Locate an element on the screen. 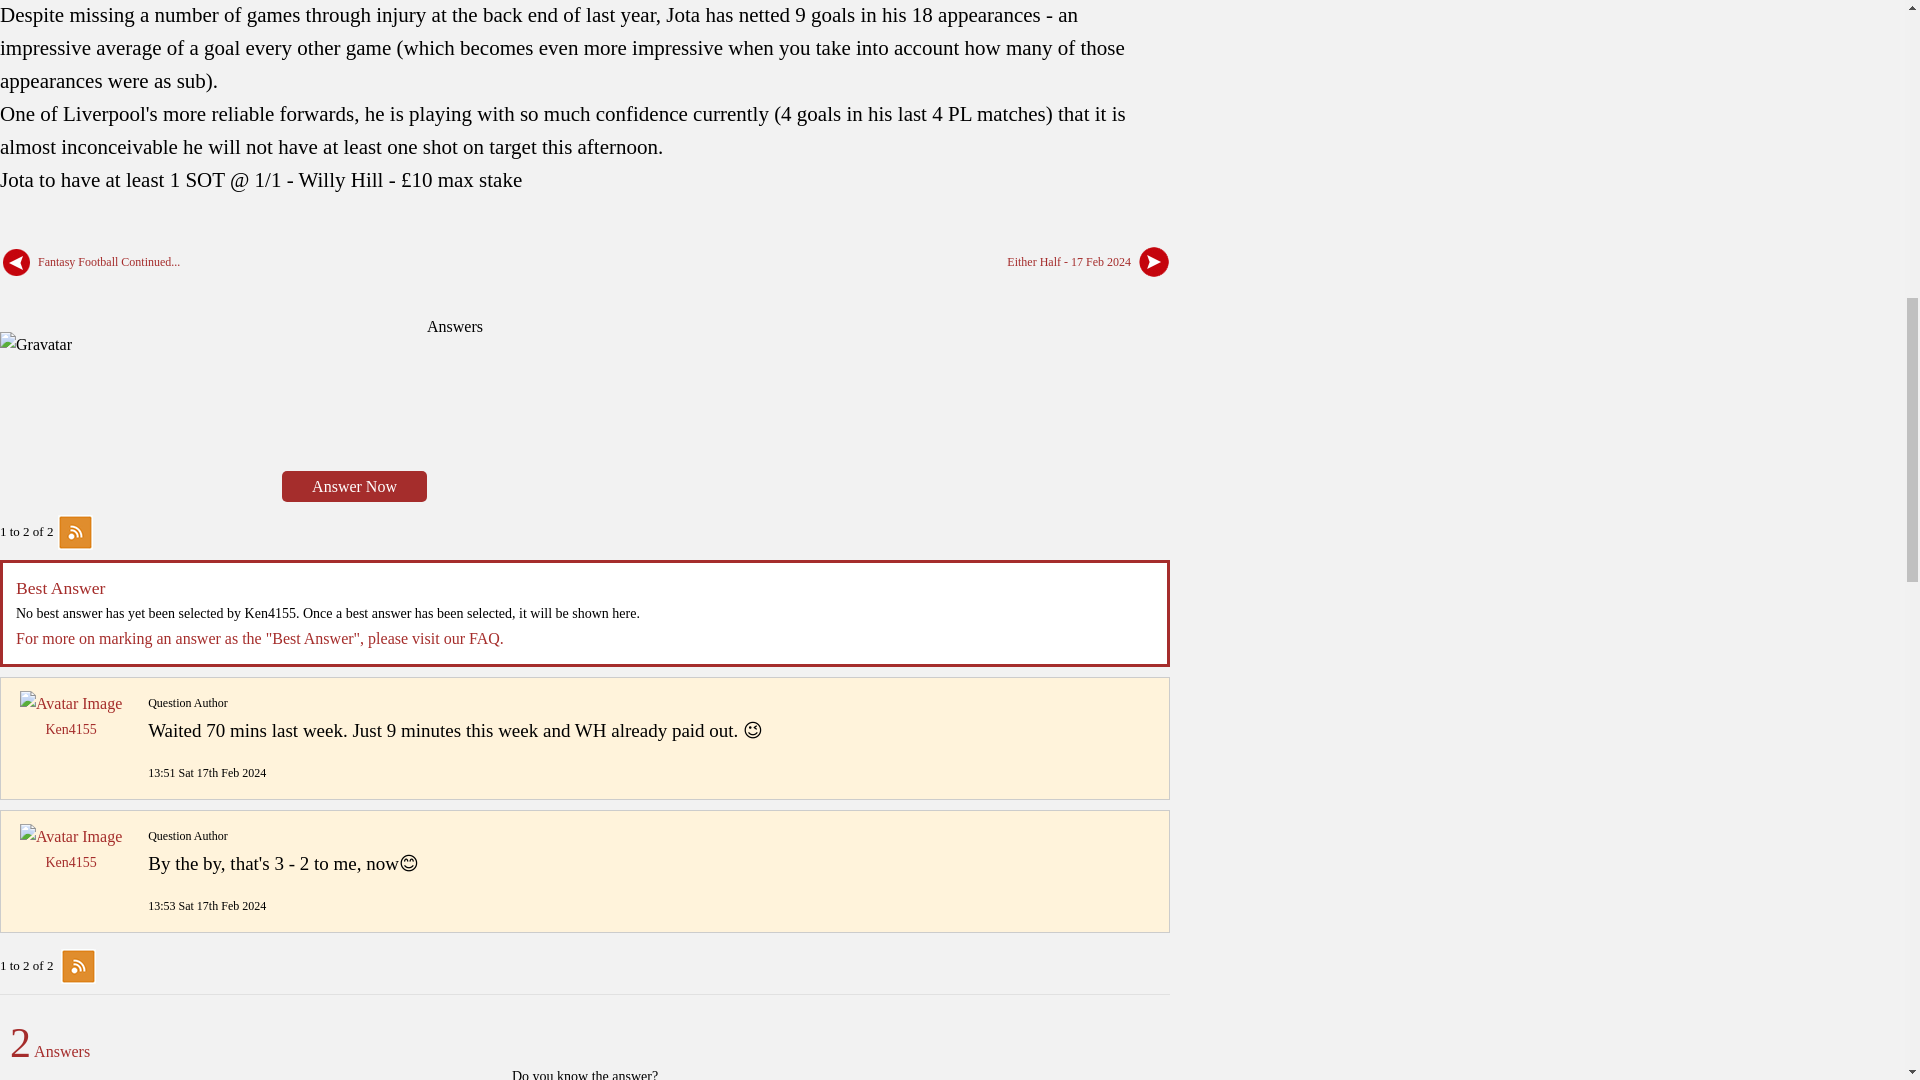  See public member profile is located at coordinates (70, 836).